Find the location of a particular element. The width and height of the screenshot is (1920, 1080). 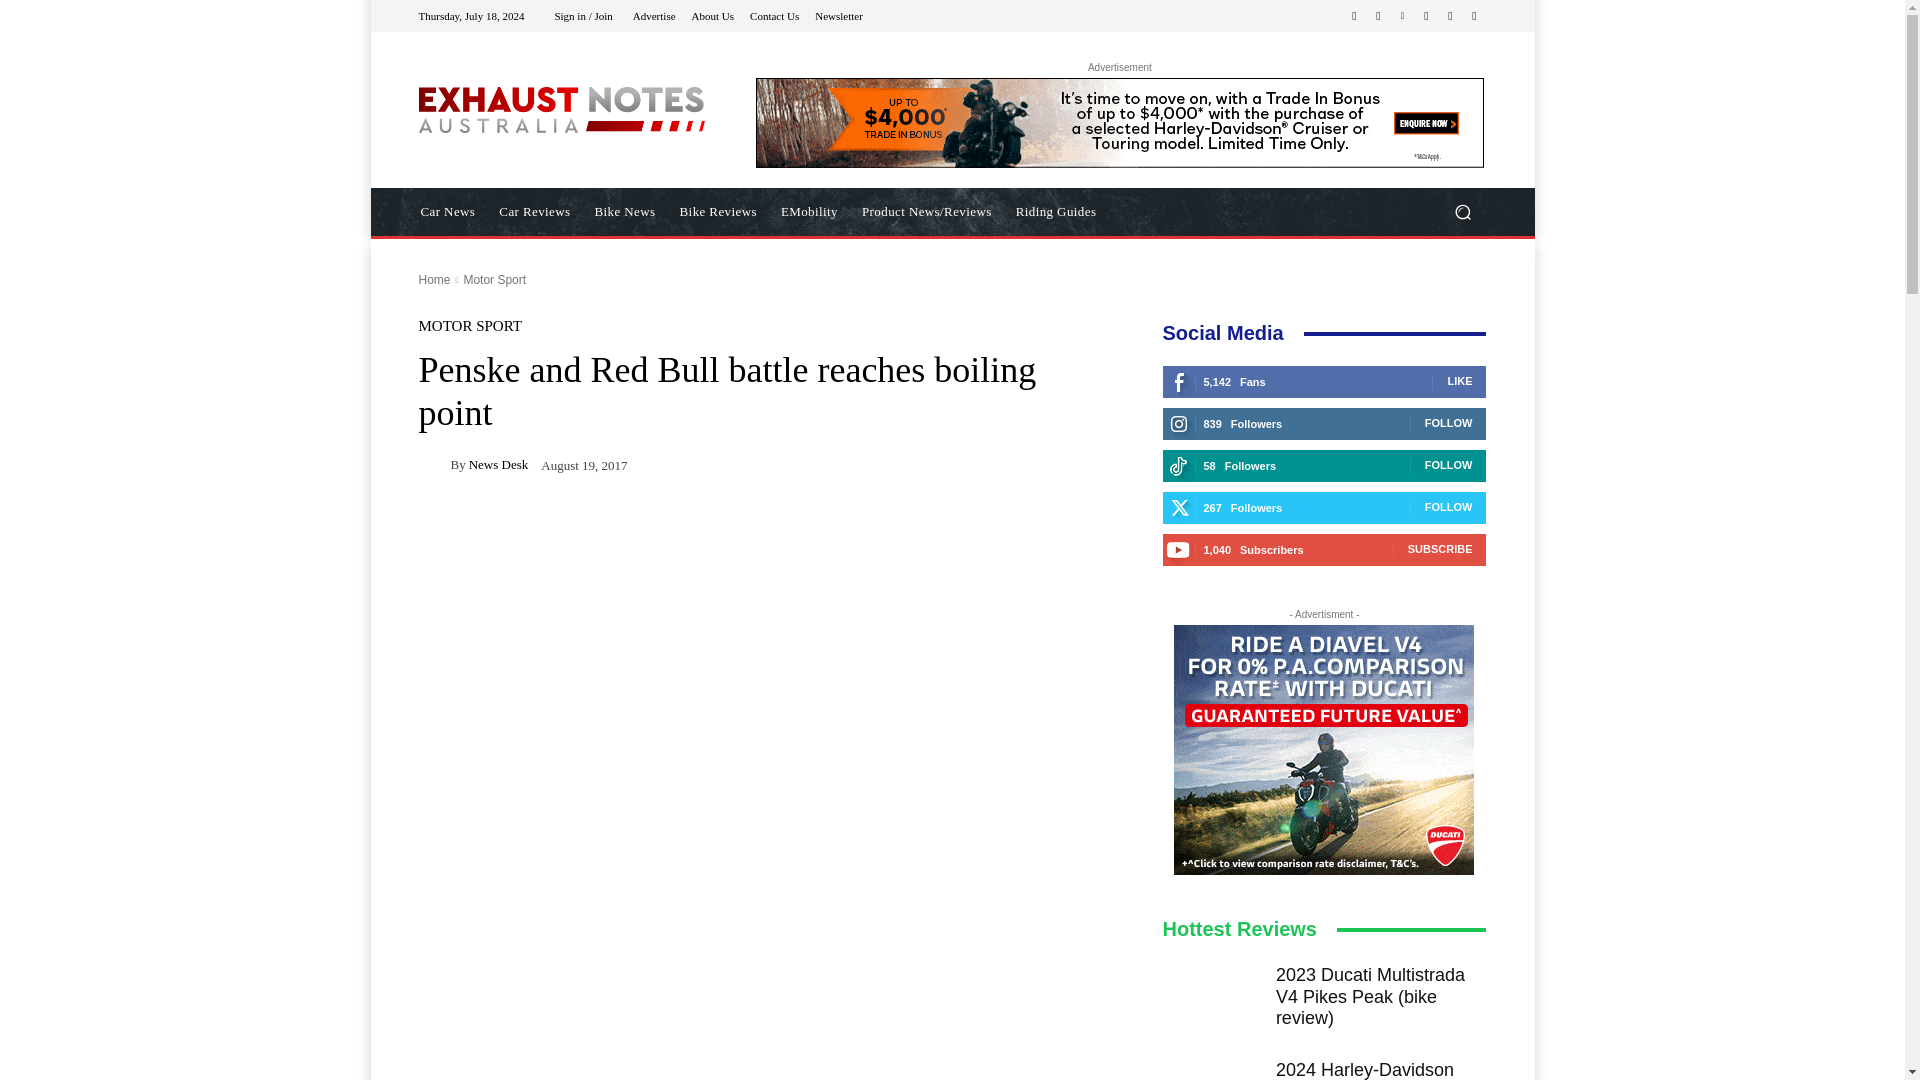

Linkedin is located at coordinates (1402, 16).